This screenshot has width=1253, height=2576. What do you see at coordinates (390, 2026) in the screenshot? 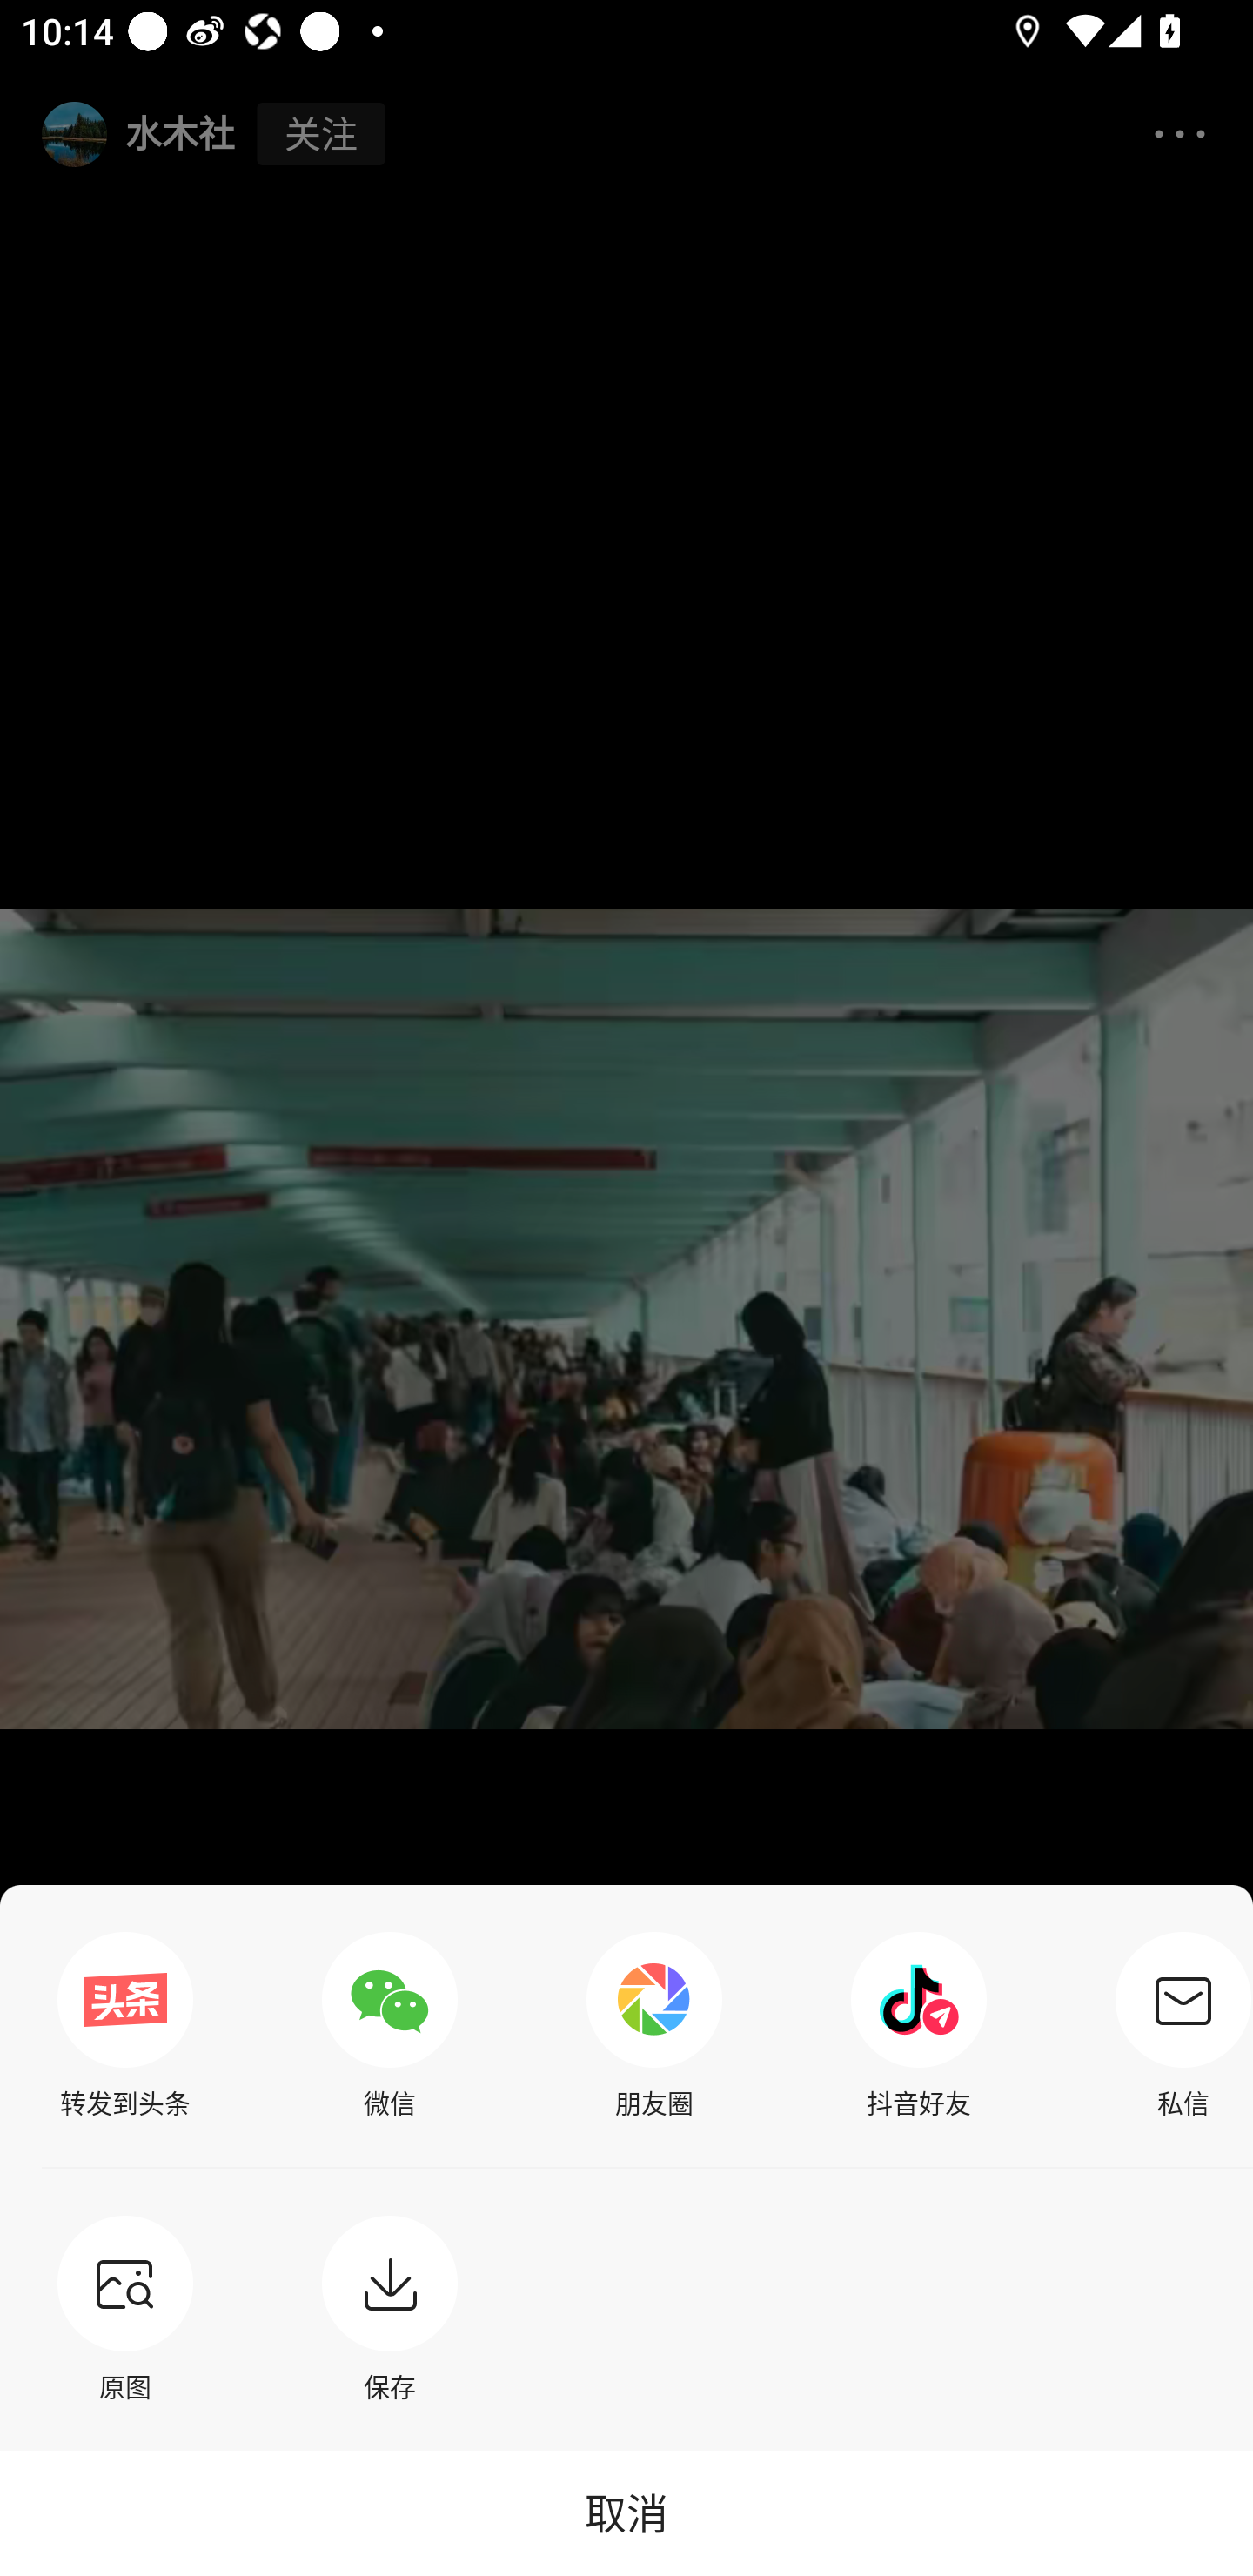
I see `微信` at bounding box center [390, 2026].